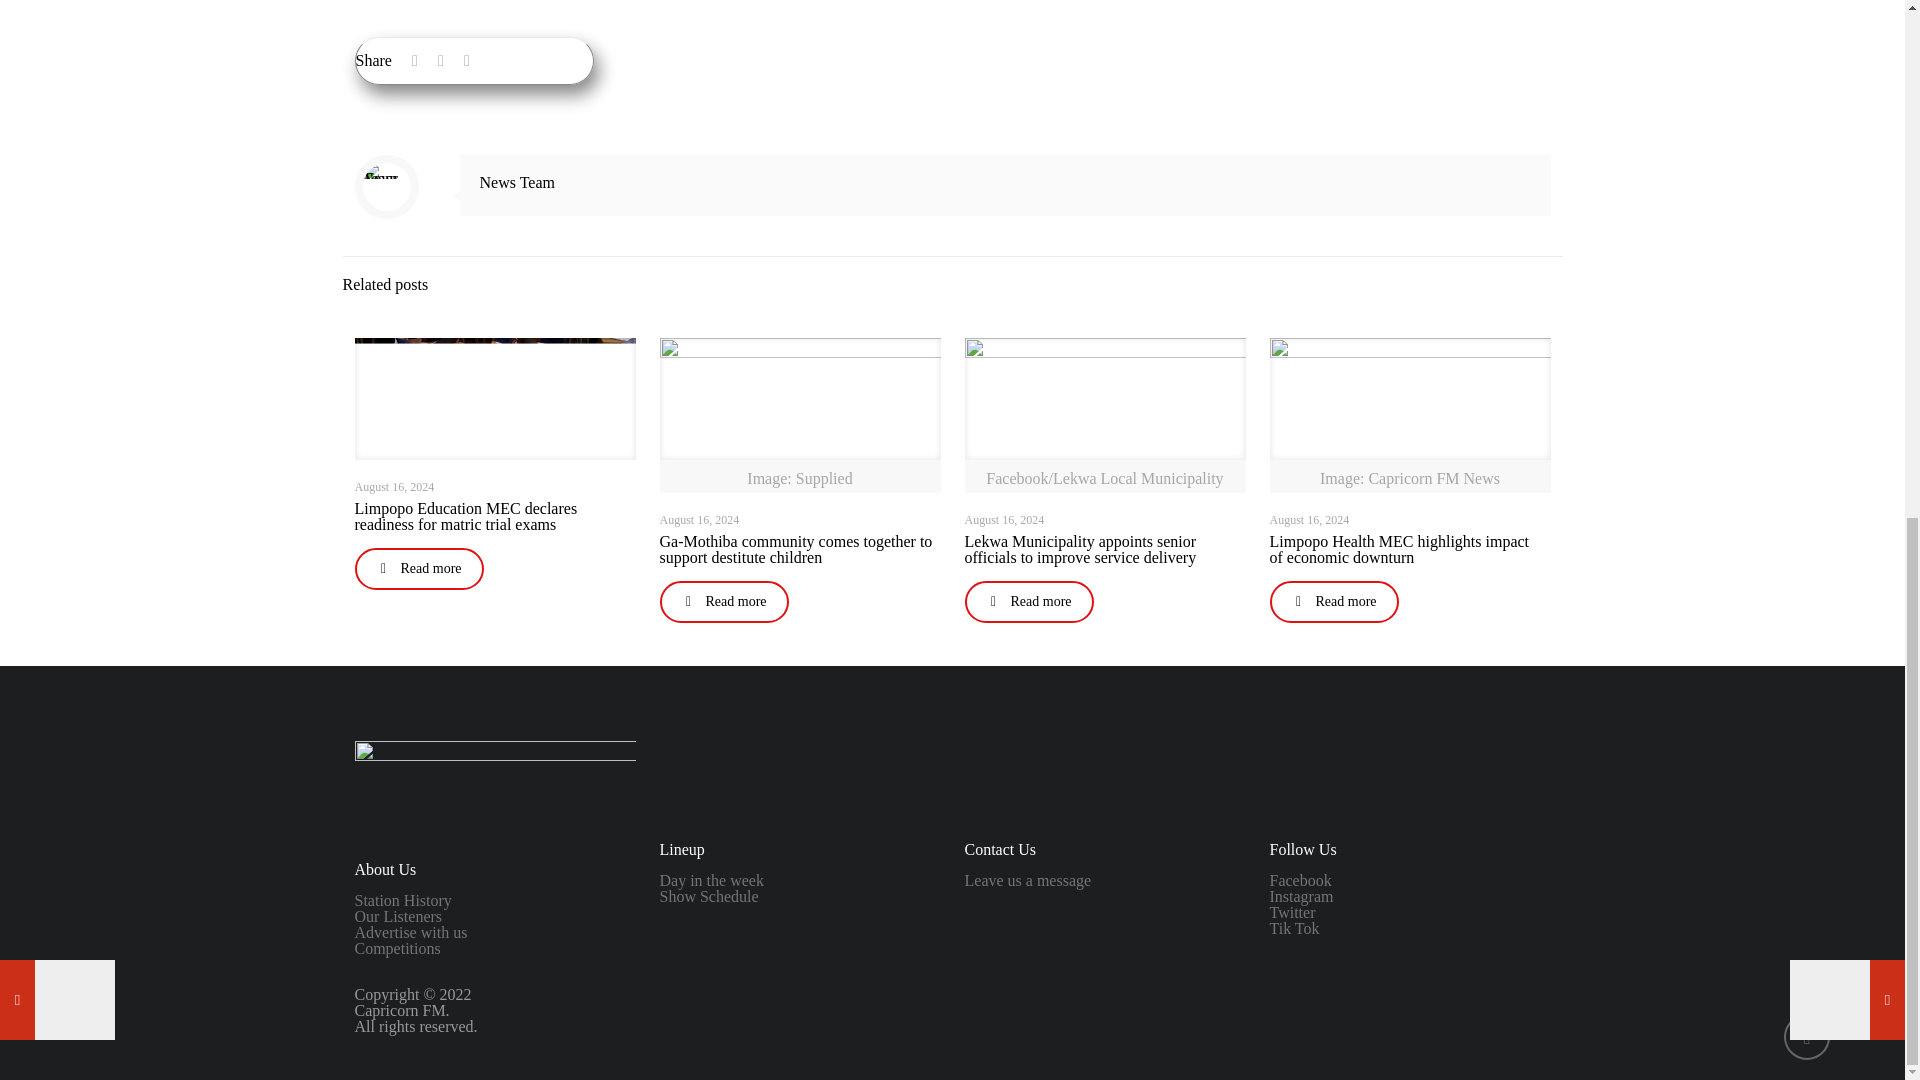  Describe the element at coordinates (418, 568) in the screenshot. I see `Read more` at that location.